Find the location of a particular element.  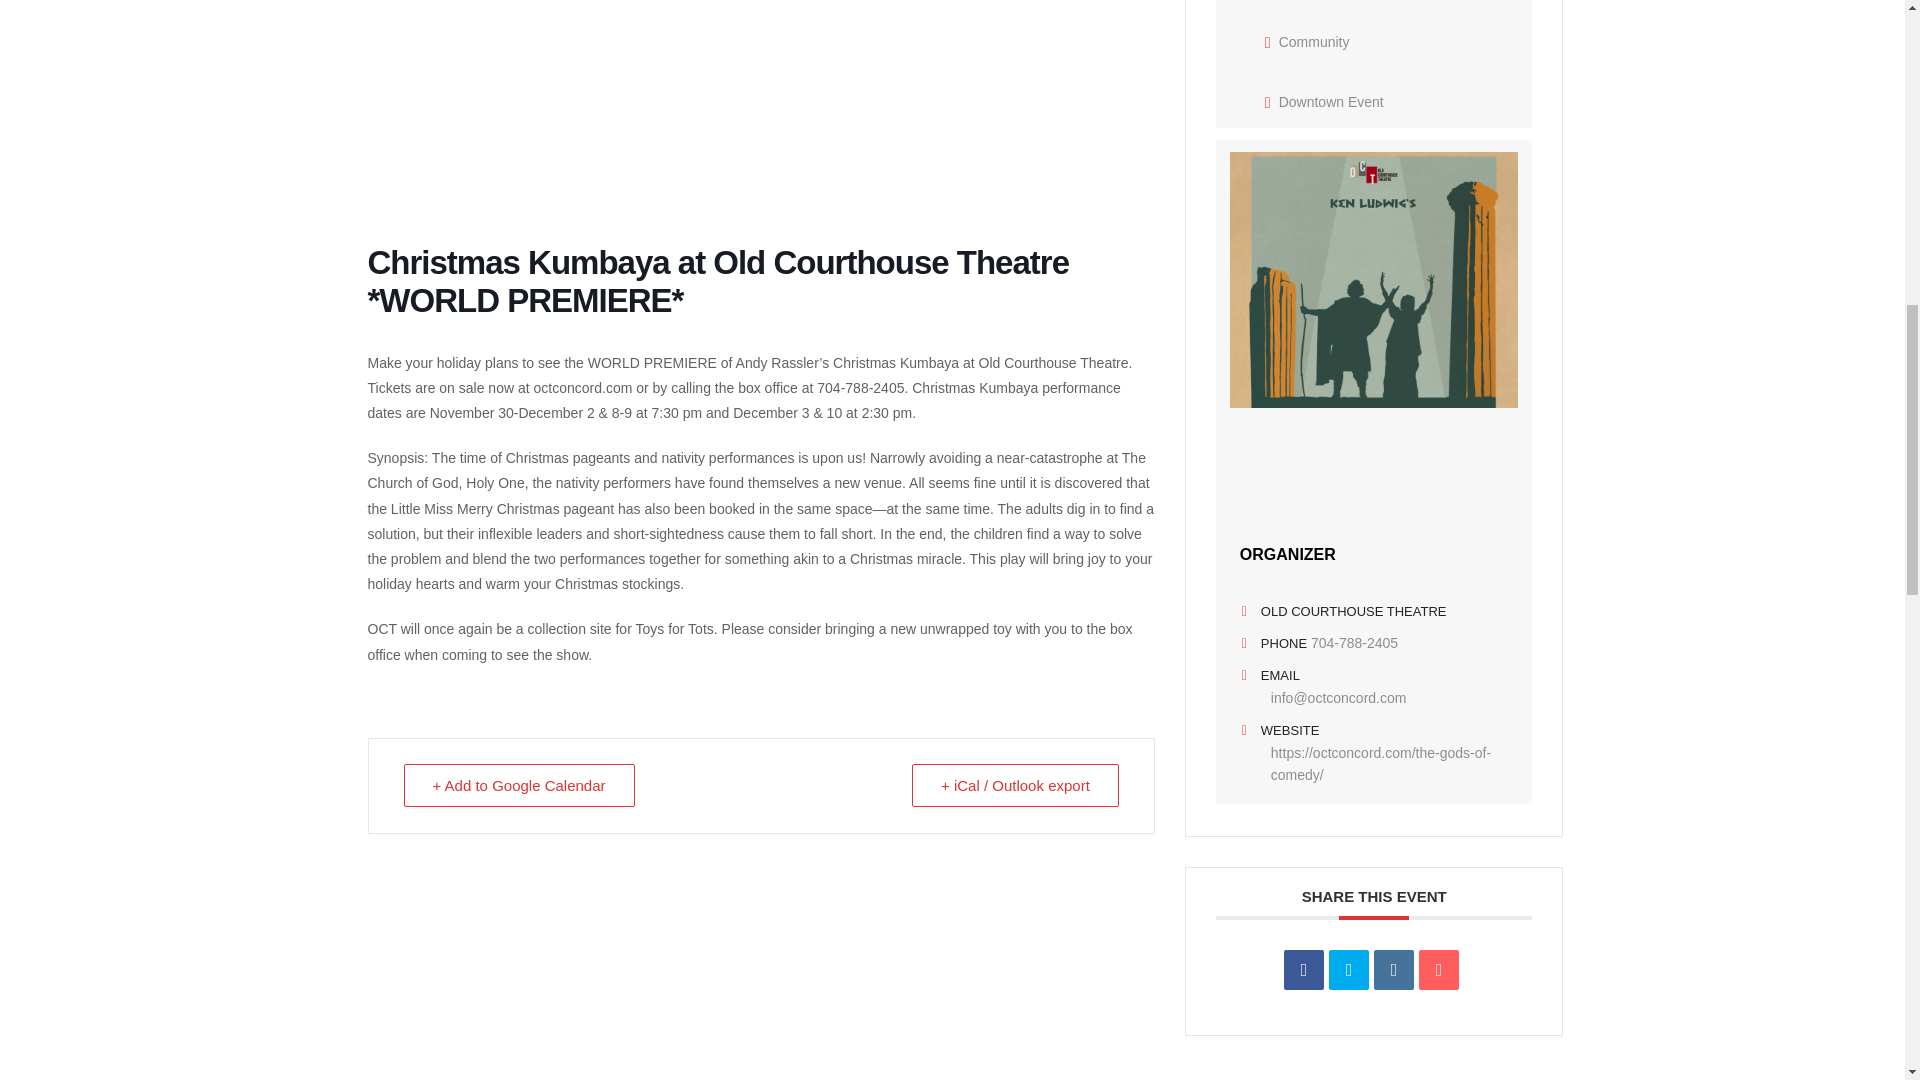

Linkedin is located at coordinates (1394, 970).